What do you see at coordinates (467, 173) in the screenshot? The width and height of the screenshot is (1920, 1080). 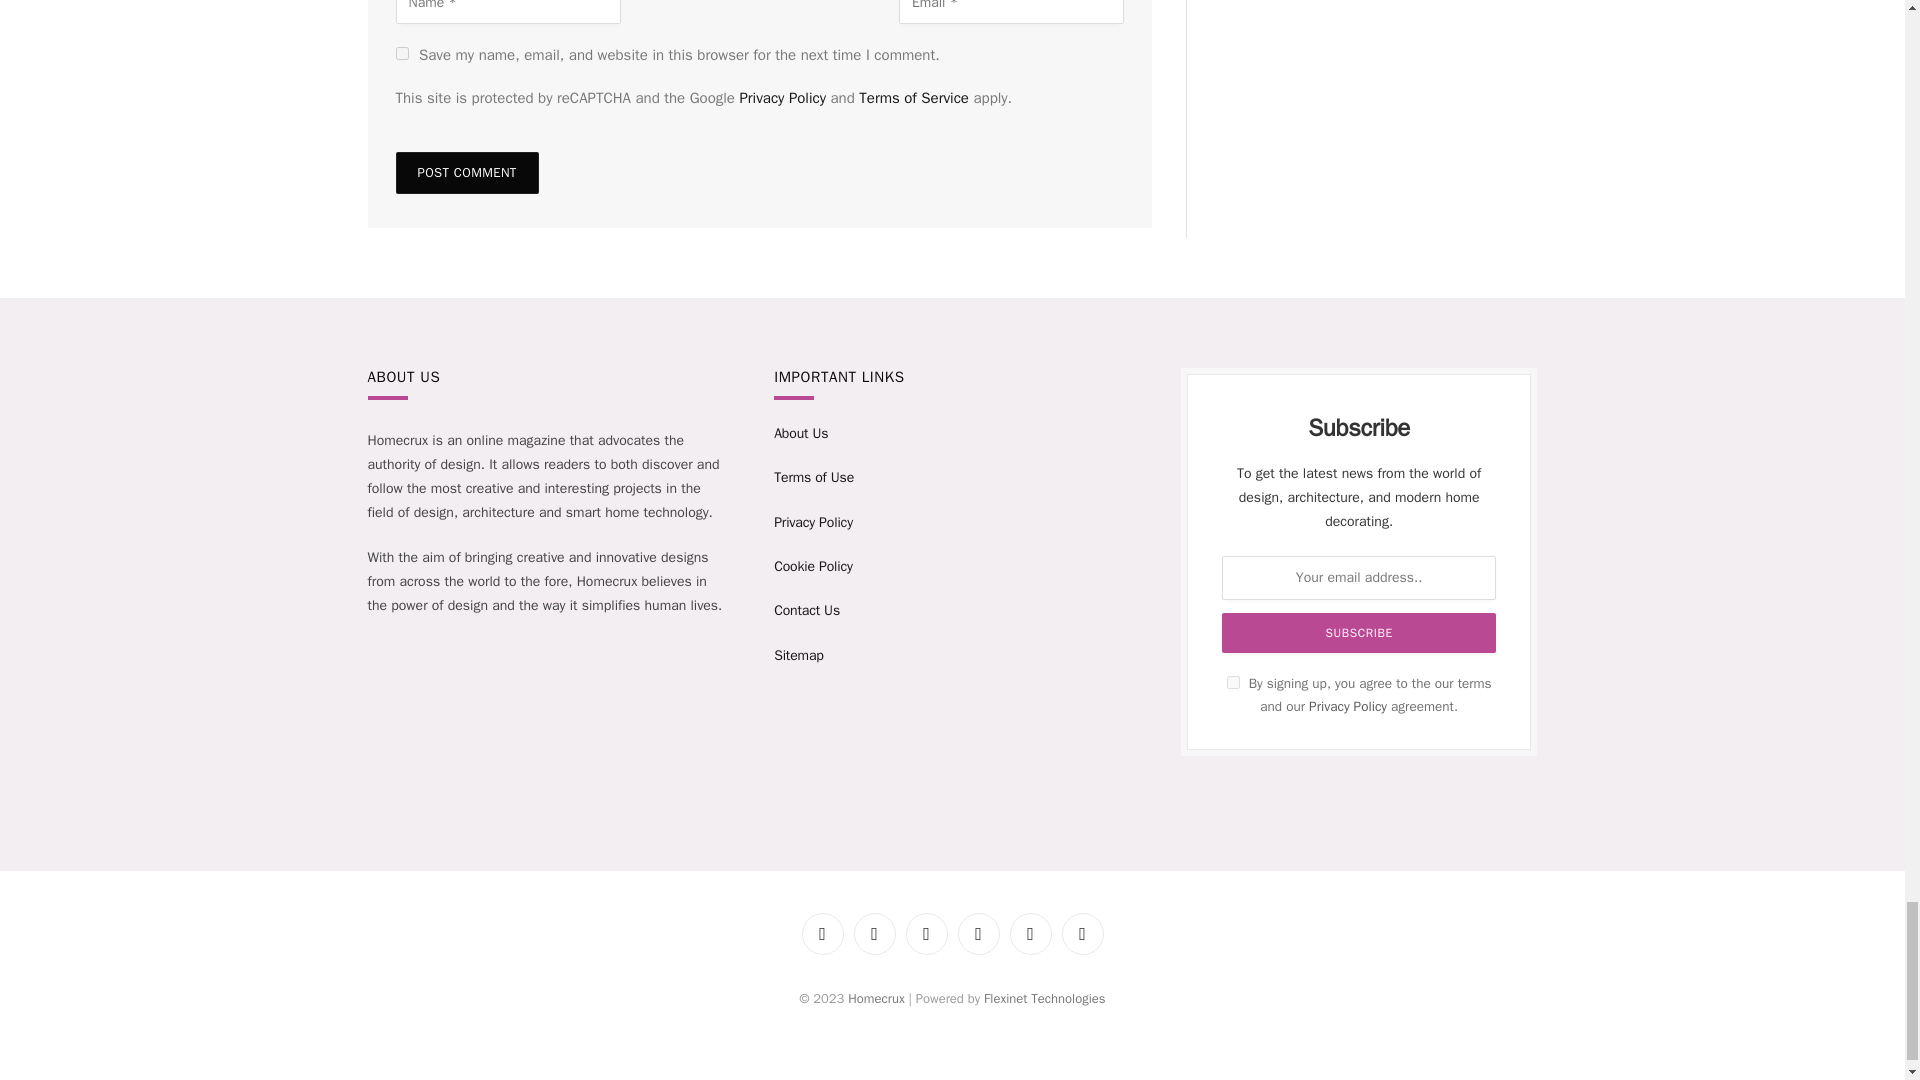 I see `Post Comment` at bounding box center [467, 173].